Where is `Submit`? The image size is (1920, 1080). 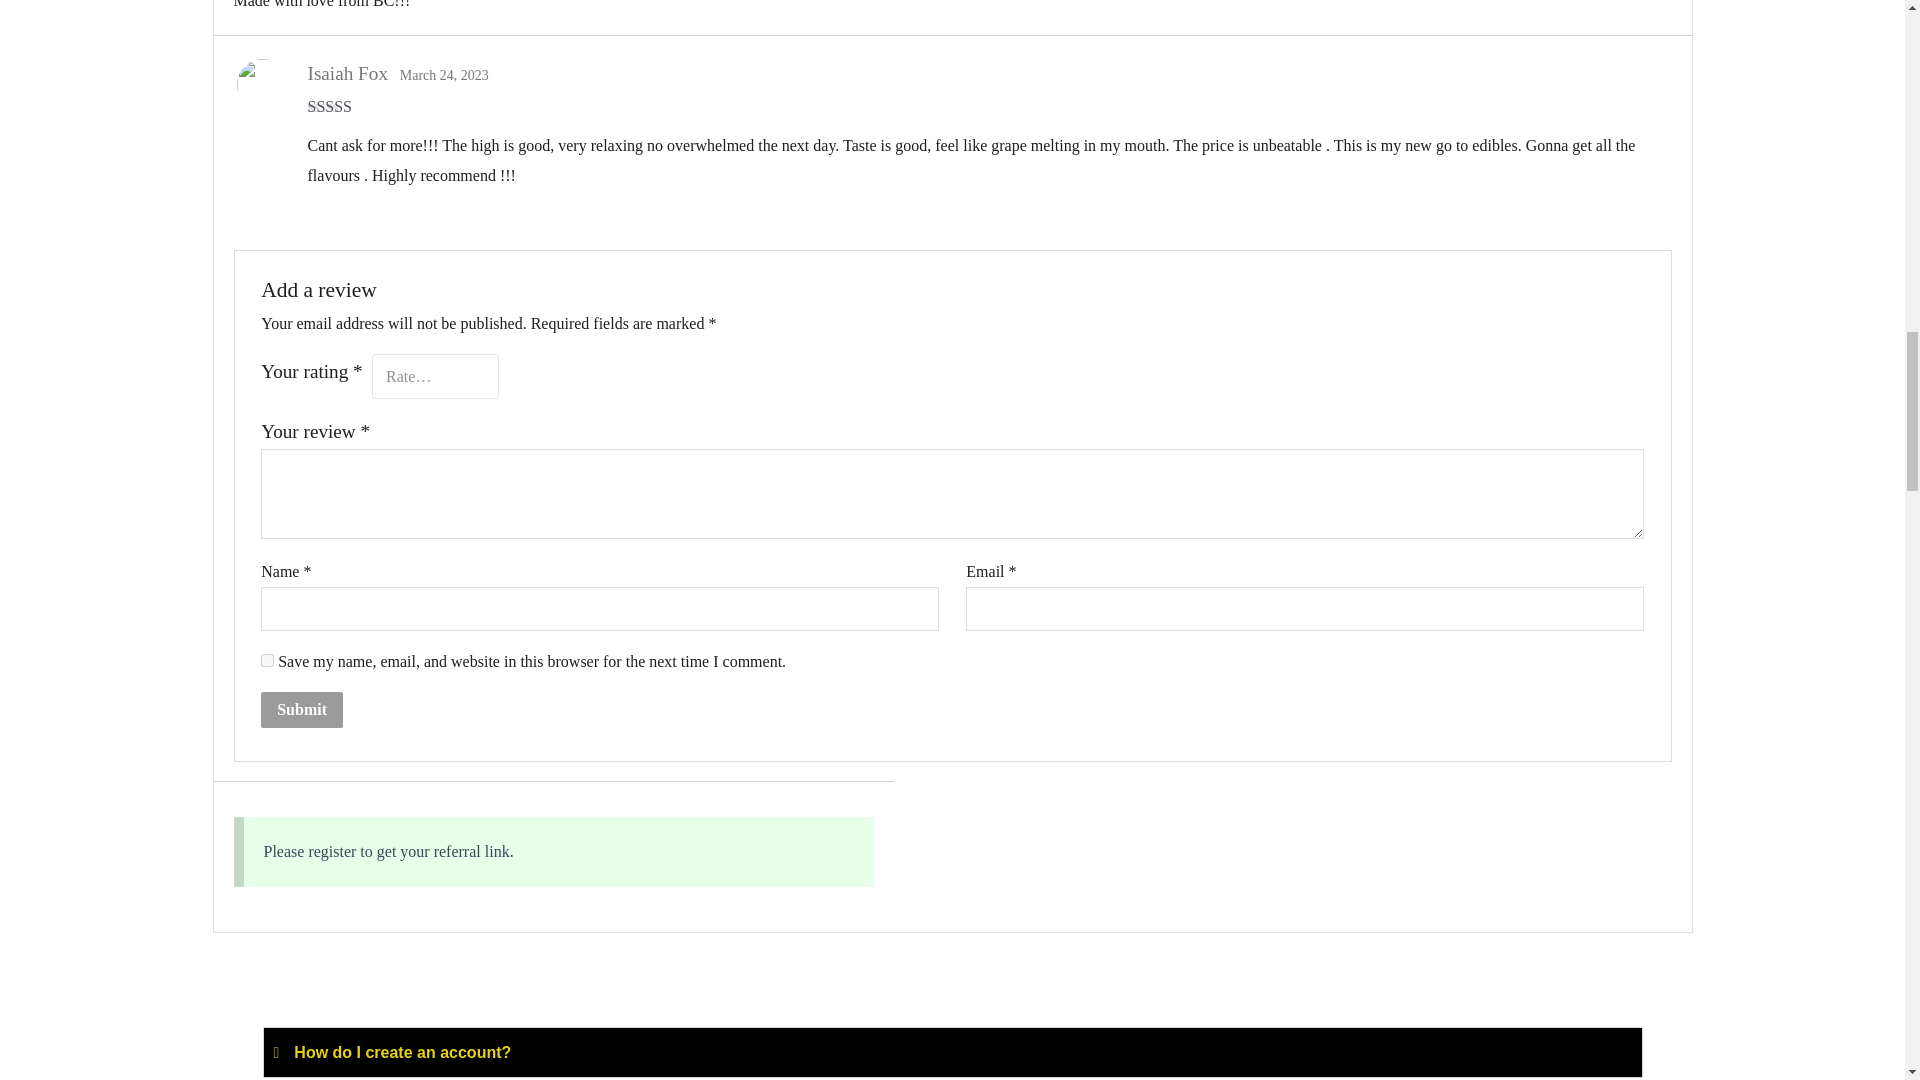 Submit is located at coordinates (302, 710).